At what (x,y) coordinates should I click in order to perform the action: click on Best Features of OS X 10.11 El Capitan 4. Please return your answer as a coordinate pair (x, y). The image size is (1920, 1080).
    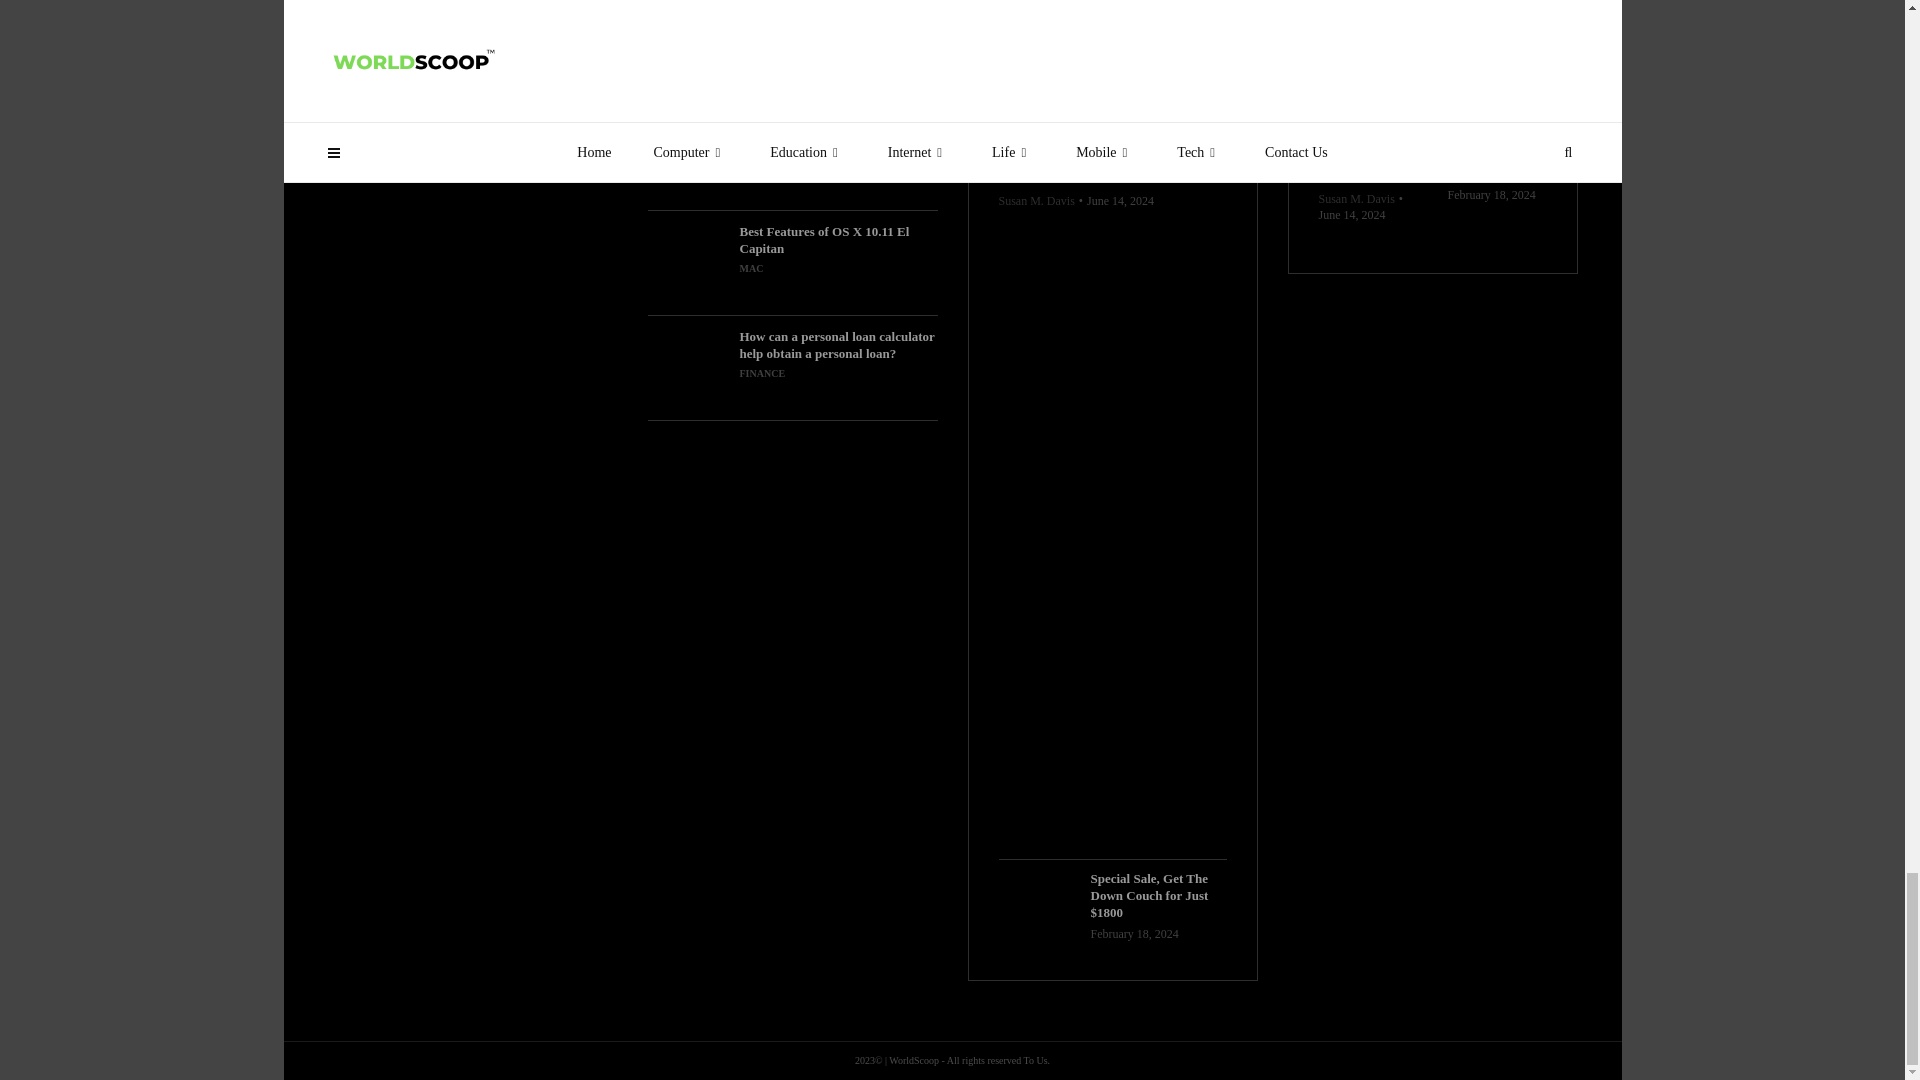
    Looking at the image, I should click on (688, 262).